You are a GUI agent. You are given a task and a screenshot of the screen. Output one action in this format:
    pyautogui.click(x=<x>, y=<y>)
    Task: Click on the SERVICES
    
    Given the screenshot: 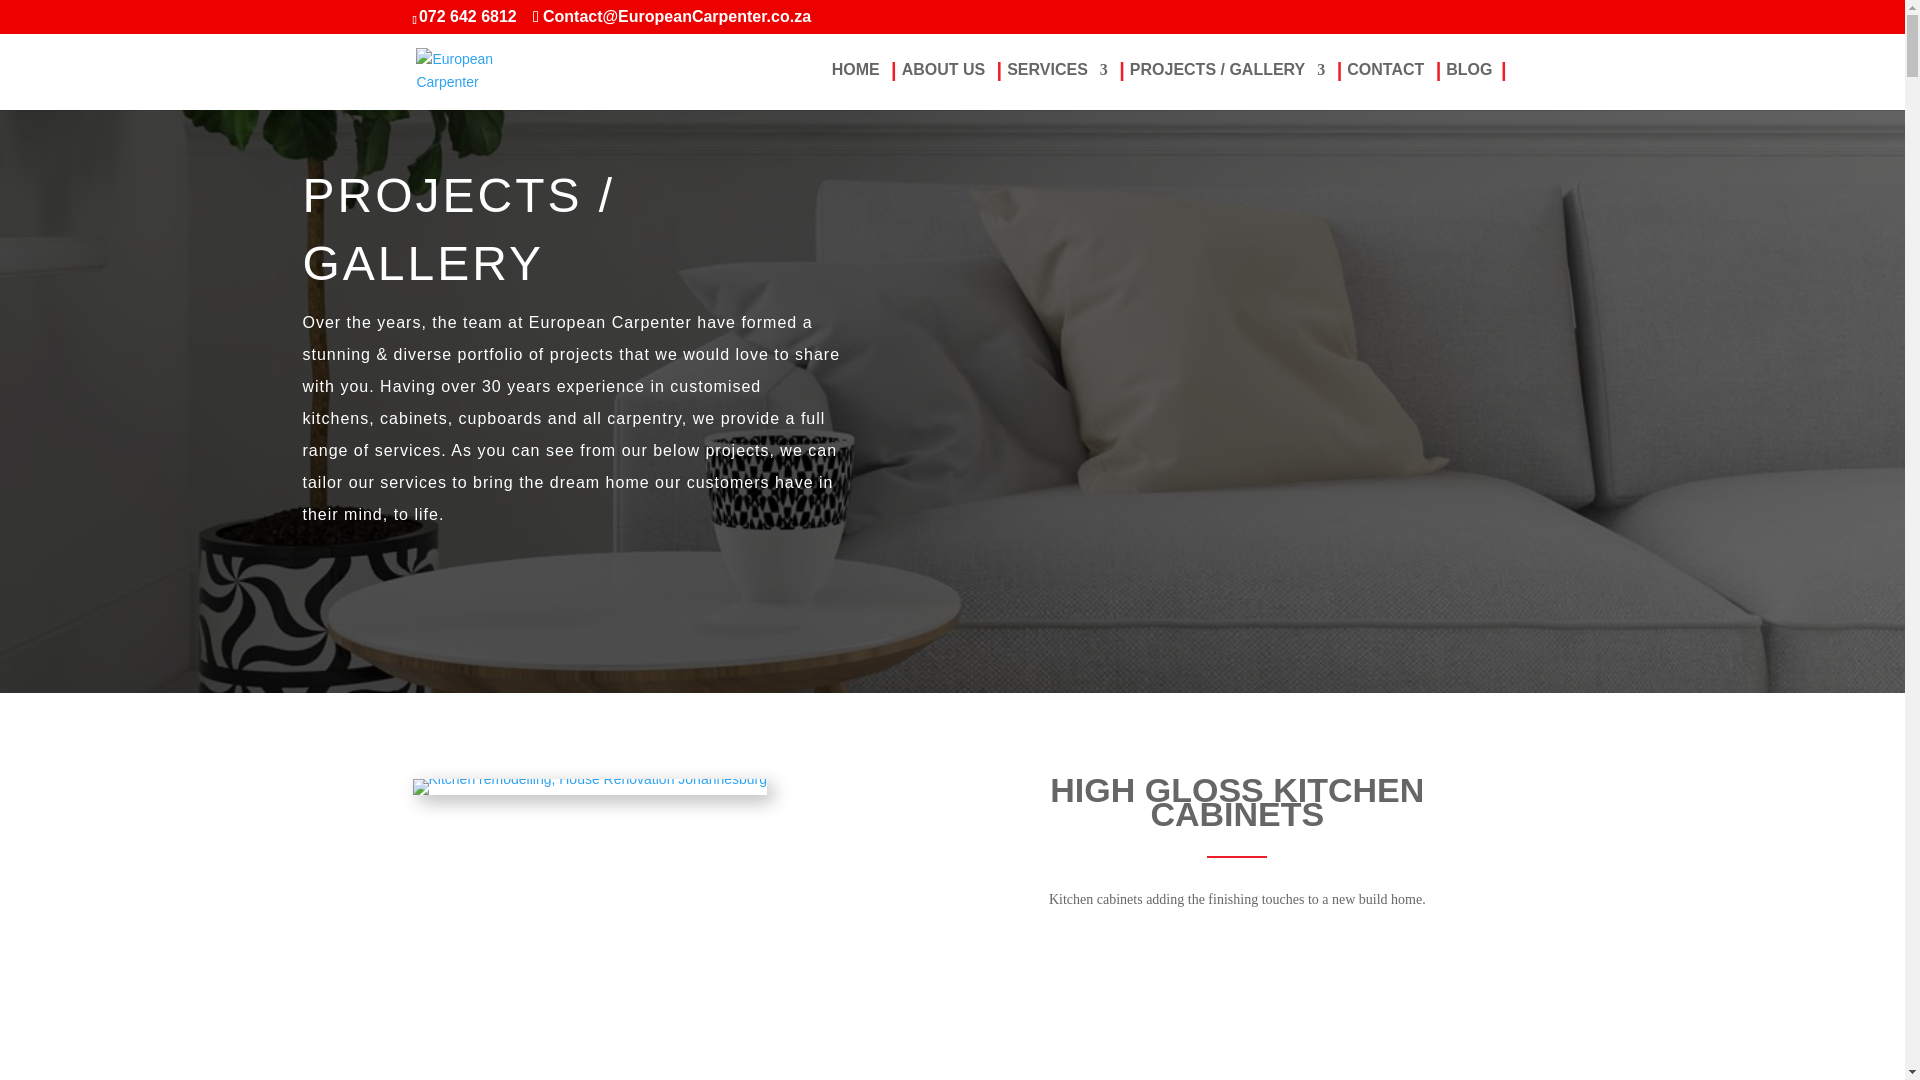 What is the action you would take?
    pyautogui.click(x=1056, y=86)
    